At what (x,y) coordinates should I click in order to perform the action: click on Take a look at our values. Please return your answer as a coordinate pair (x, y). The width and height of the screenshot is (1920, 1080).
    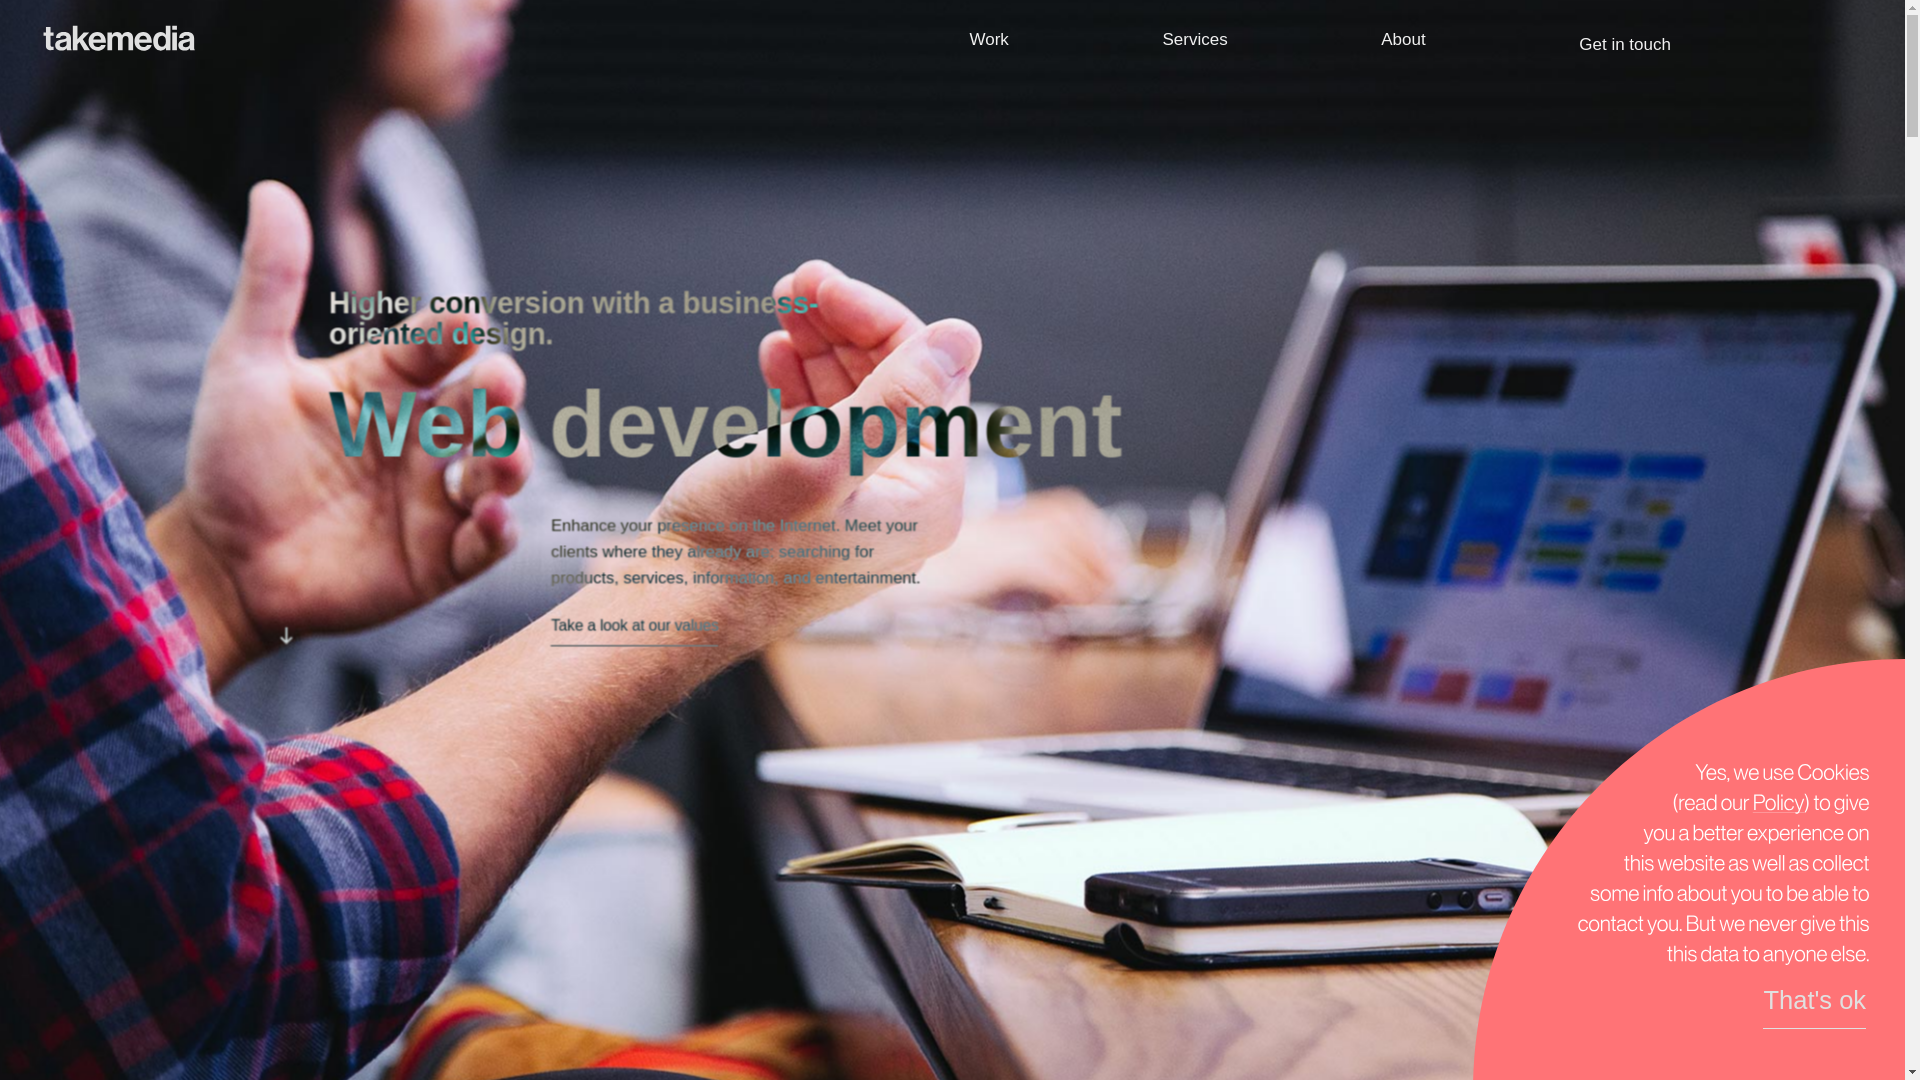
    Looking at the image, I should click on (637, 627).